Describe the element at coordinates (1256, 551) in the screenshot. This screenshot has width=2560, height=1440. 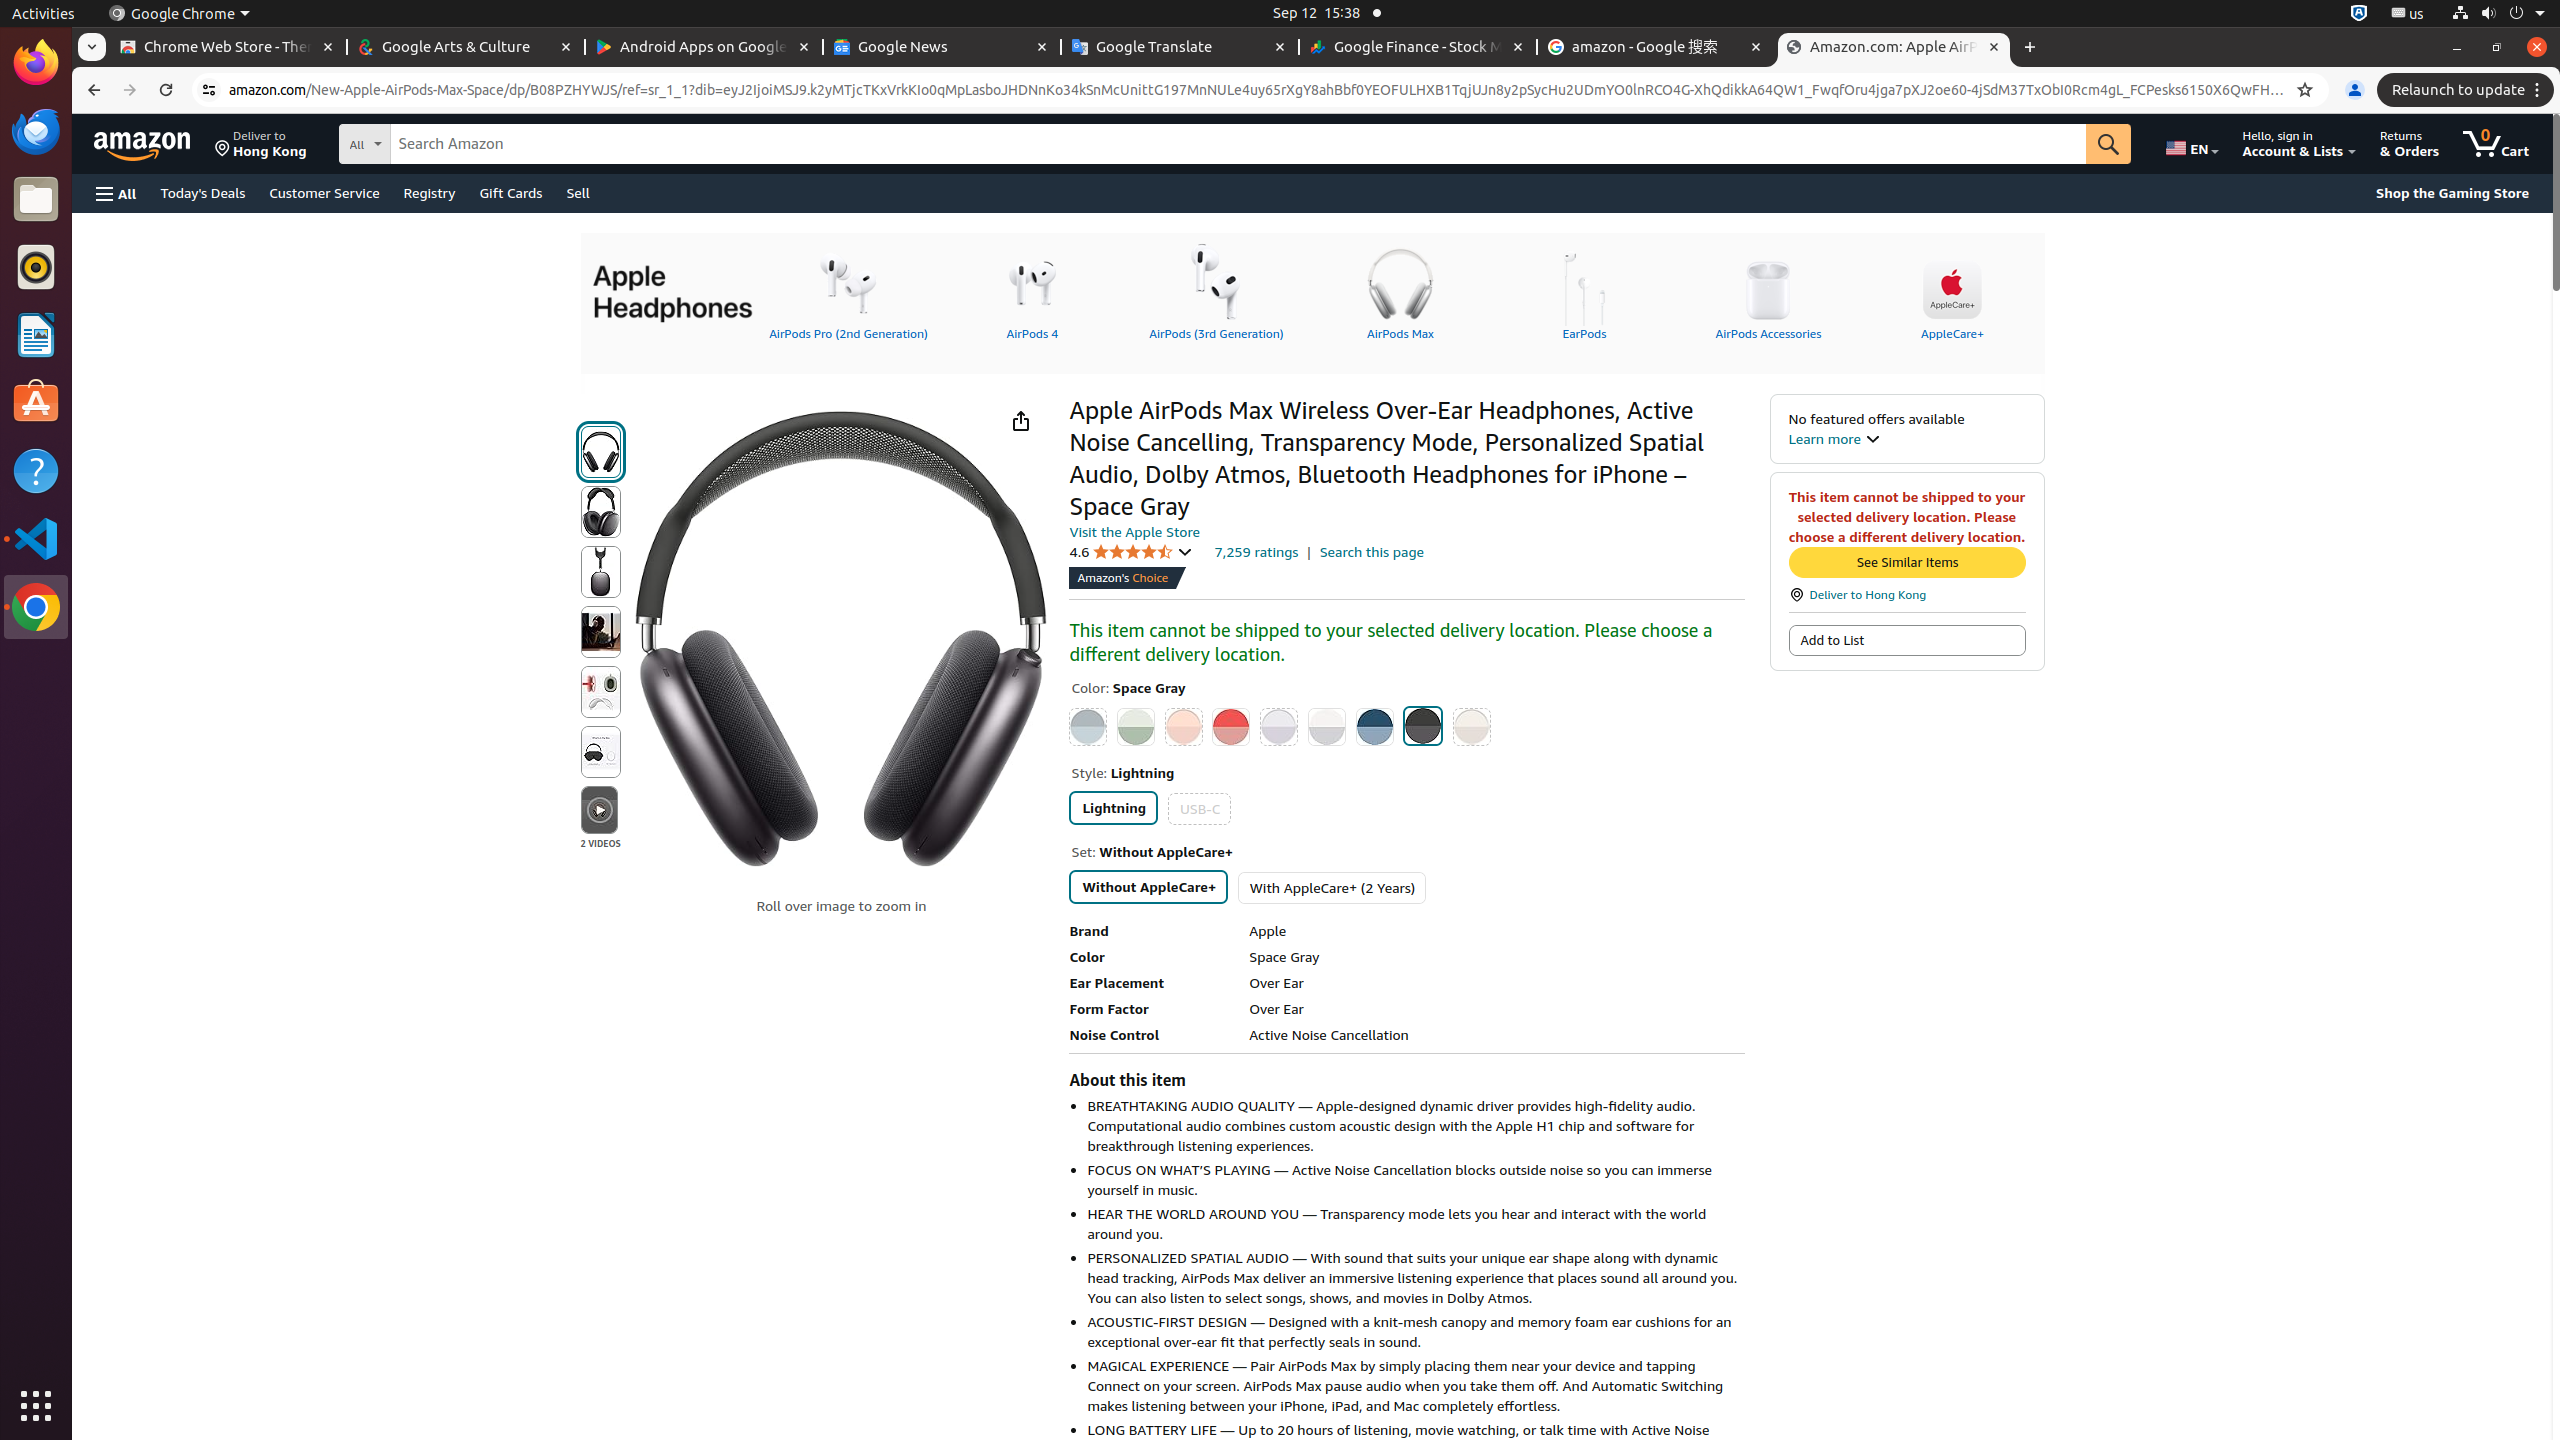
I see `7,259 ratings` at that location.